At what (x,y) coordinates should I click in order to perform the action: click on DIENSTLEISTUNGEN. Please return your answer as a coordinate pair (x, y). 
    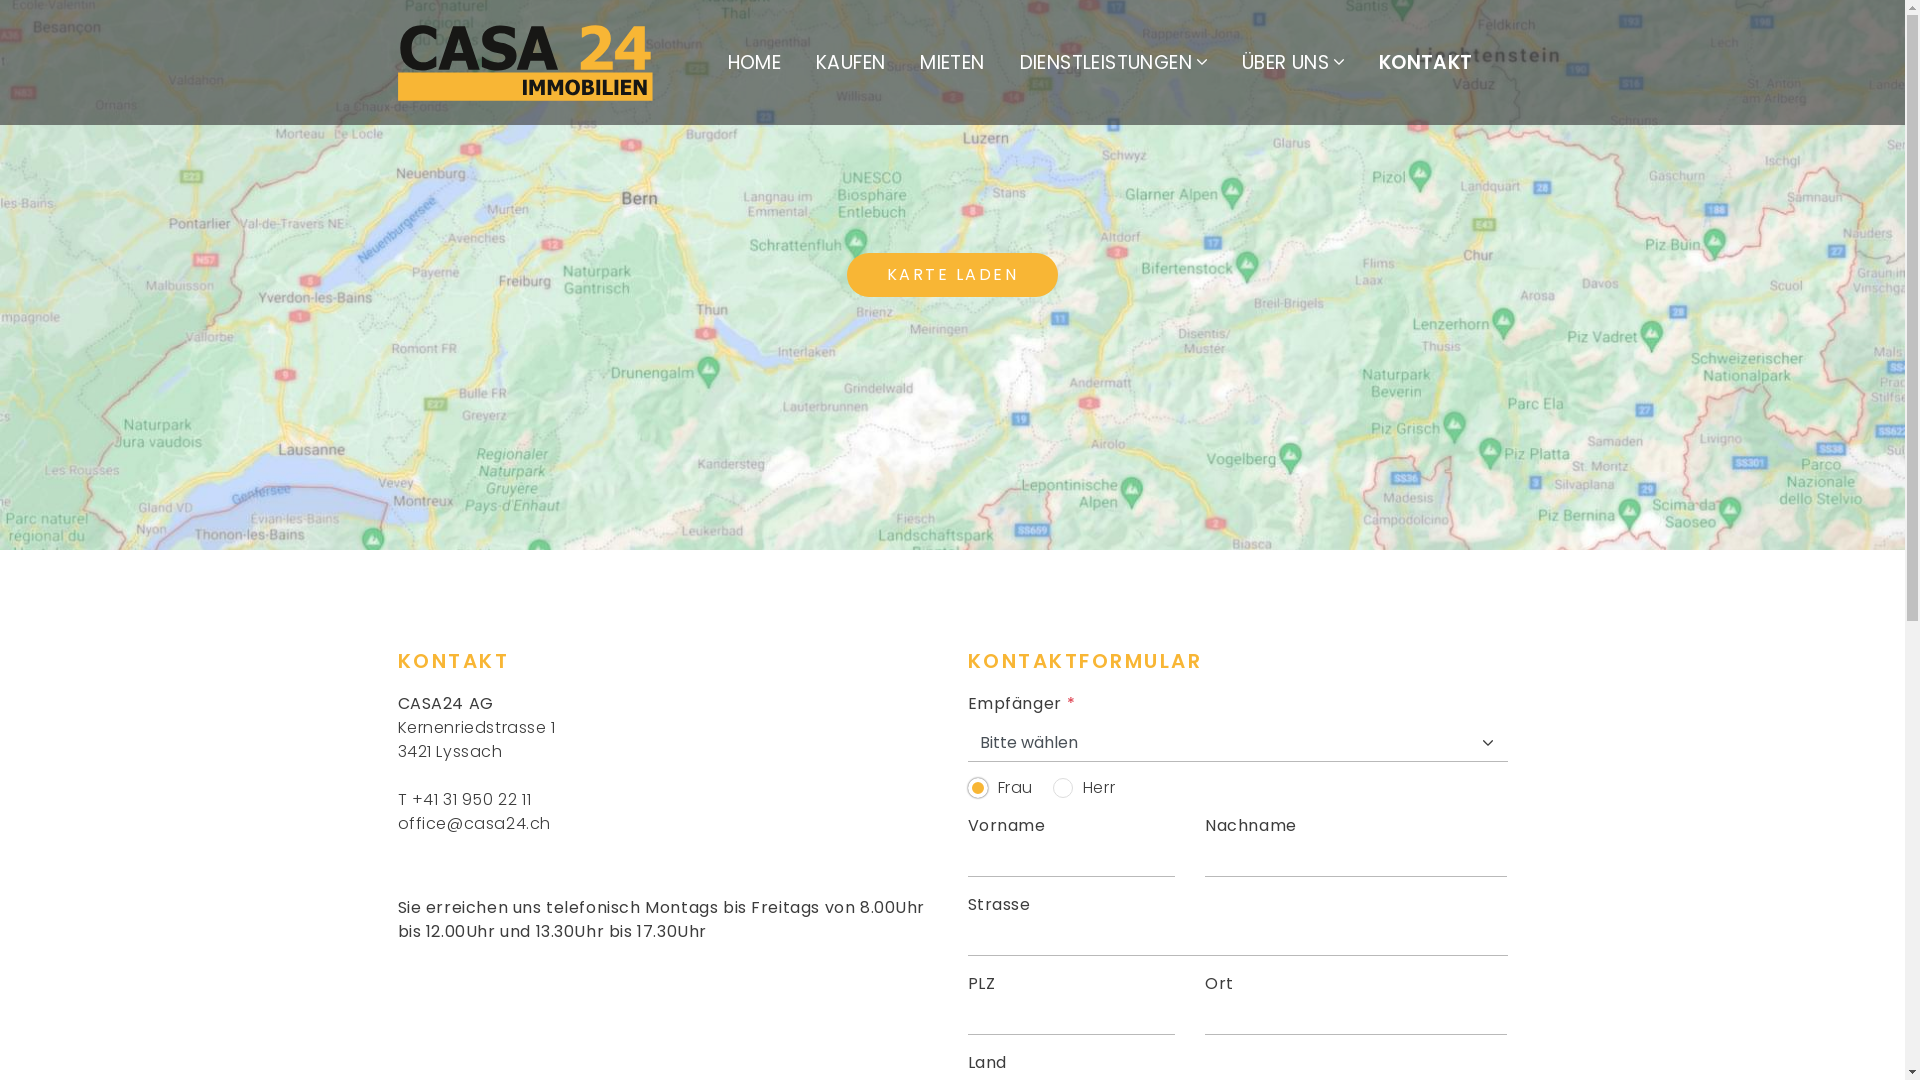
    Looking at the image, I should click on (1114, 62).